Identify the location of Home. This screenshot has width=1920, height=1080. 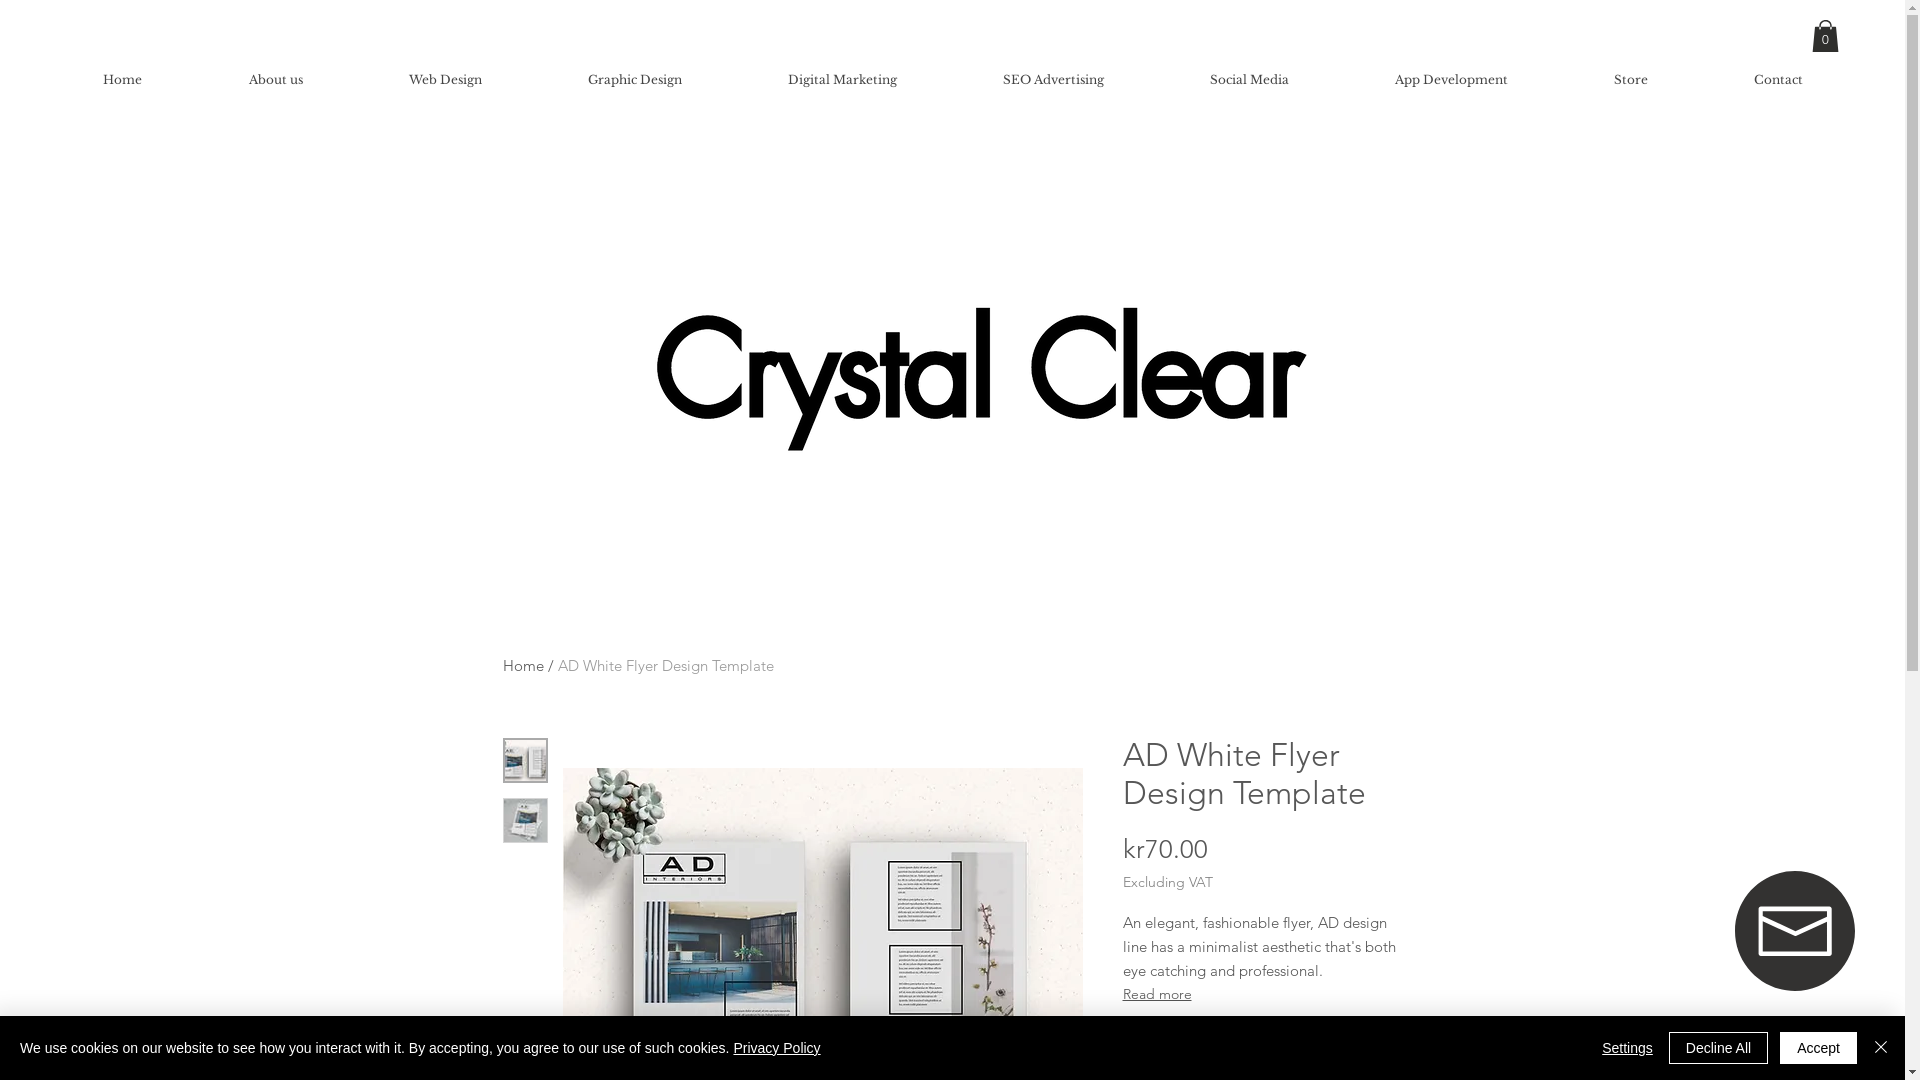
(122, 80).